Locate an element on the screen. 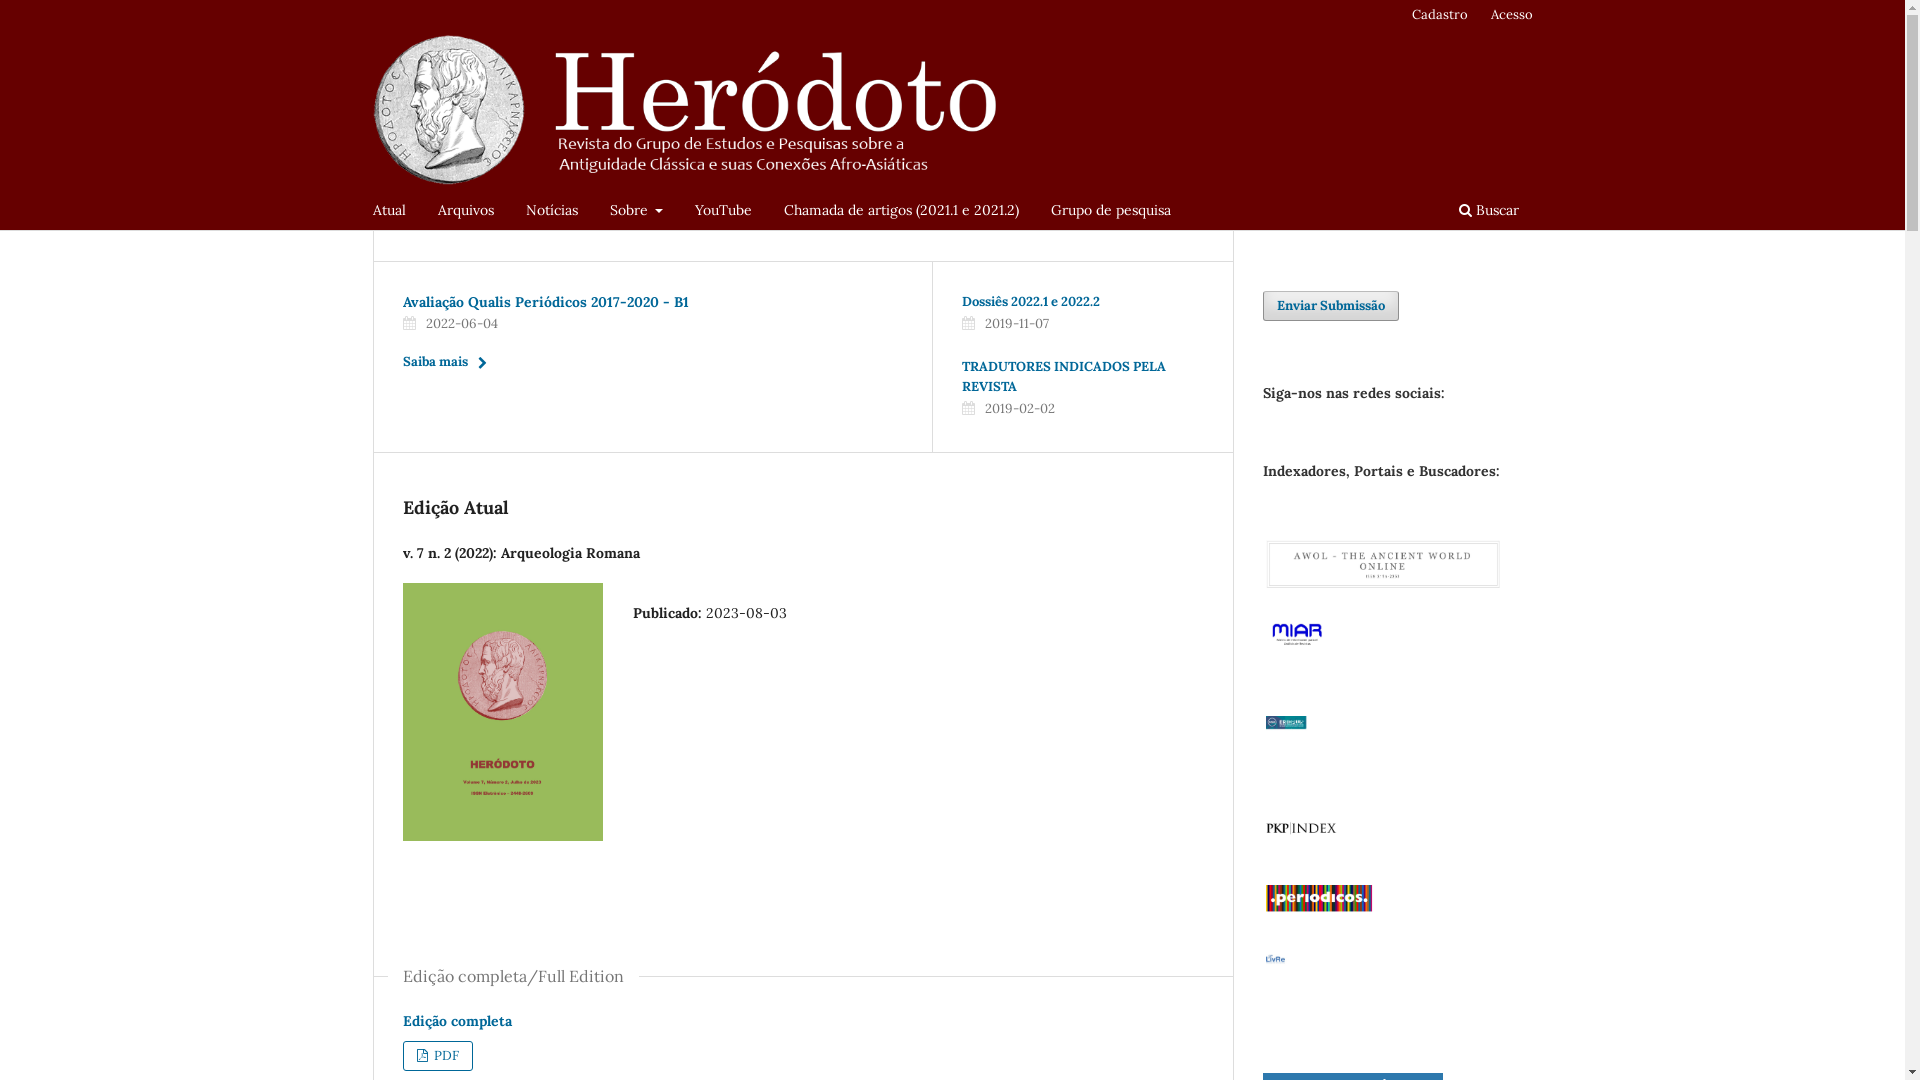  Atual is located at coordinates (390, 212).